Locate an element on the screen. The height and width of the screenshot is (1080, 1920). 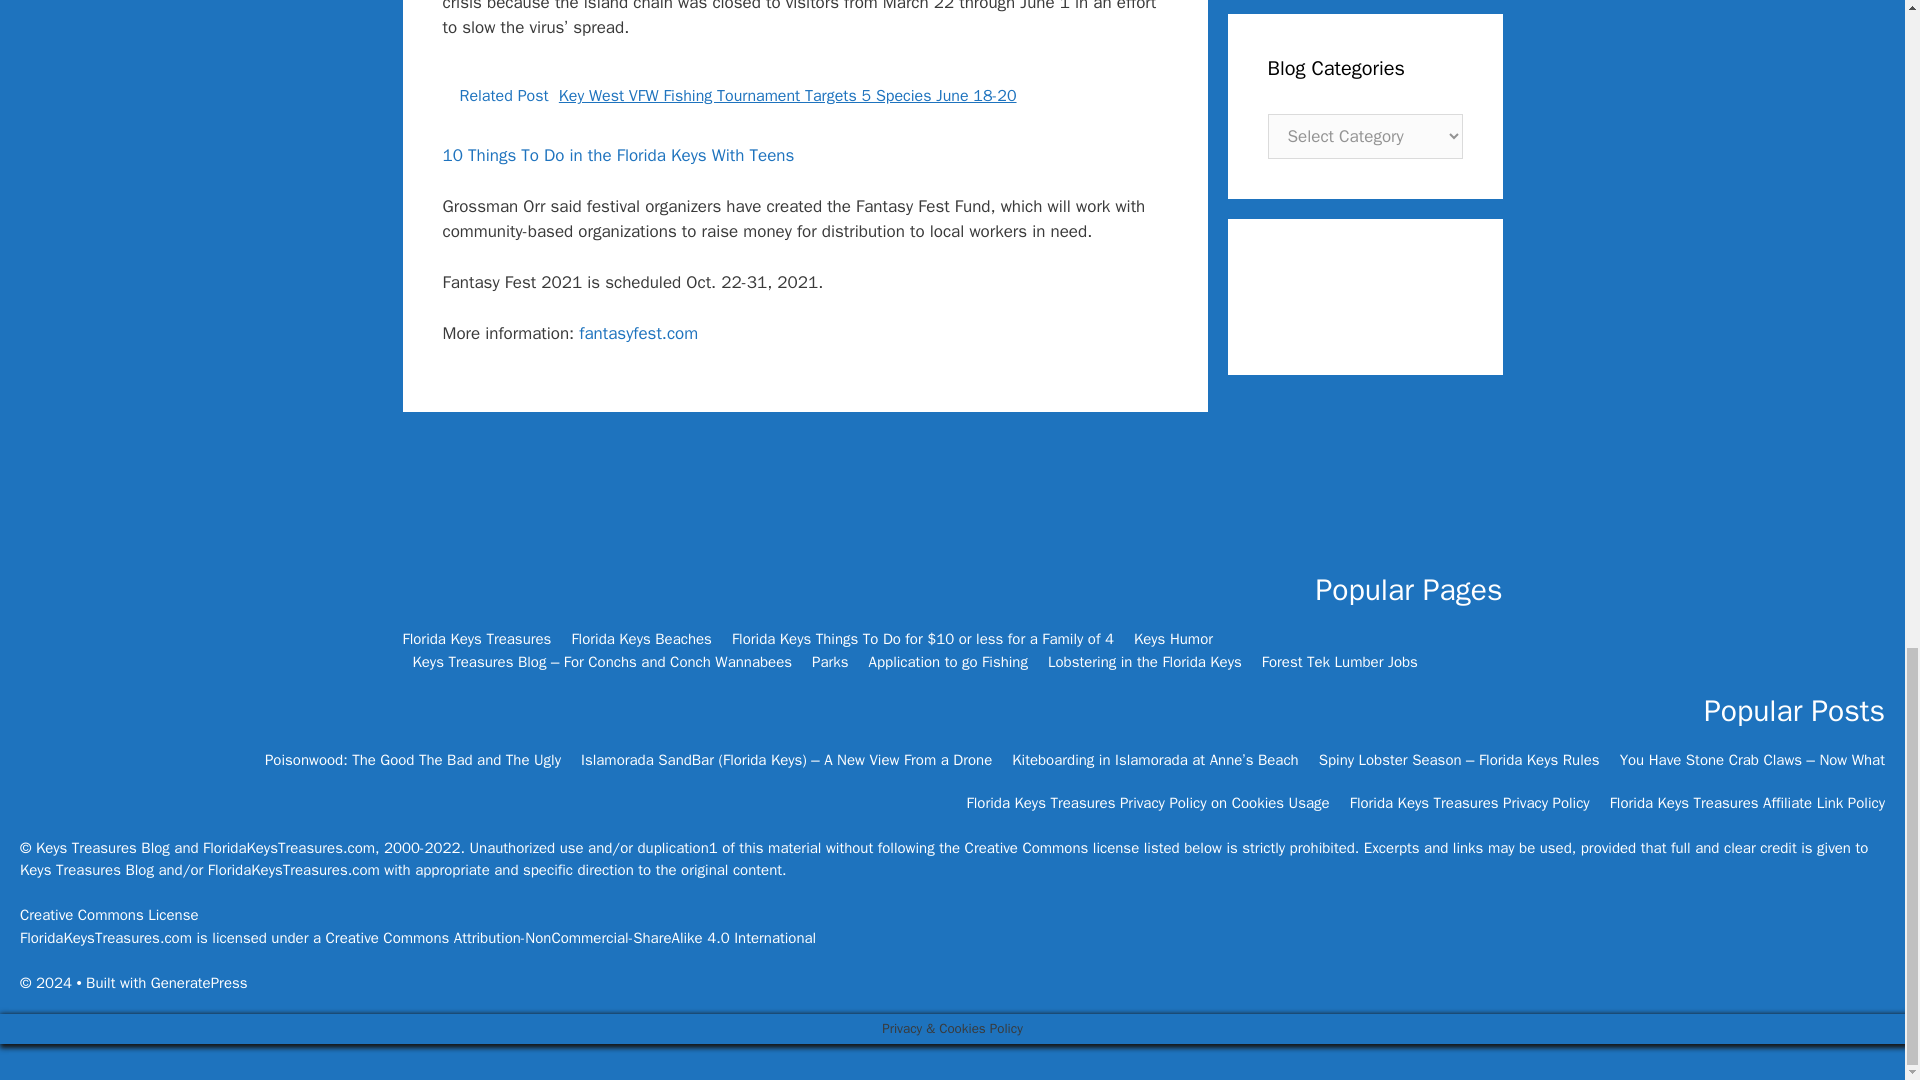
Florida Keys Treasures Privacy Policy is located at coordinates (1469, 802).